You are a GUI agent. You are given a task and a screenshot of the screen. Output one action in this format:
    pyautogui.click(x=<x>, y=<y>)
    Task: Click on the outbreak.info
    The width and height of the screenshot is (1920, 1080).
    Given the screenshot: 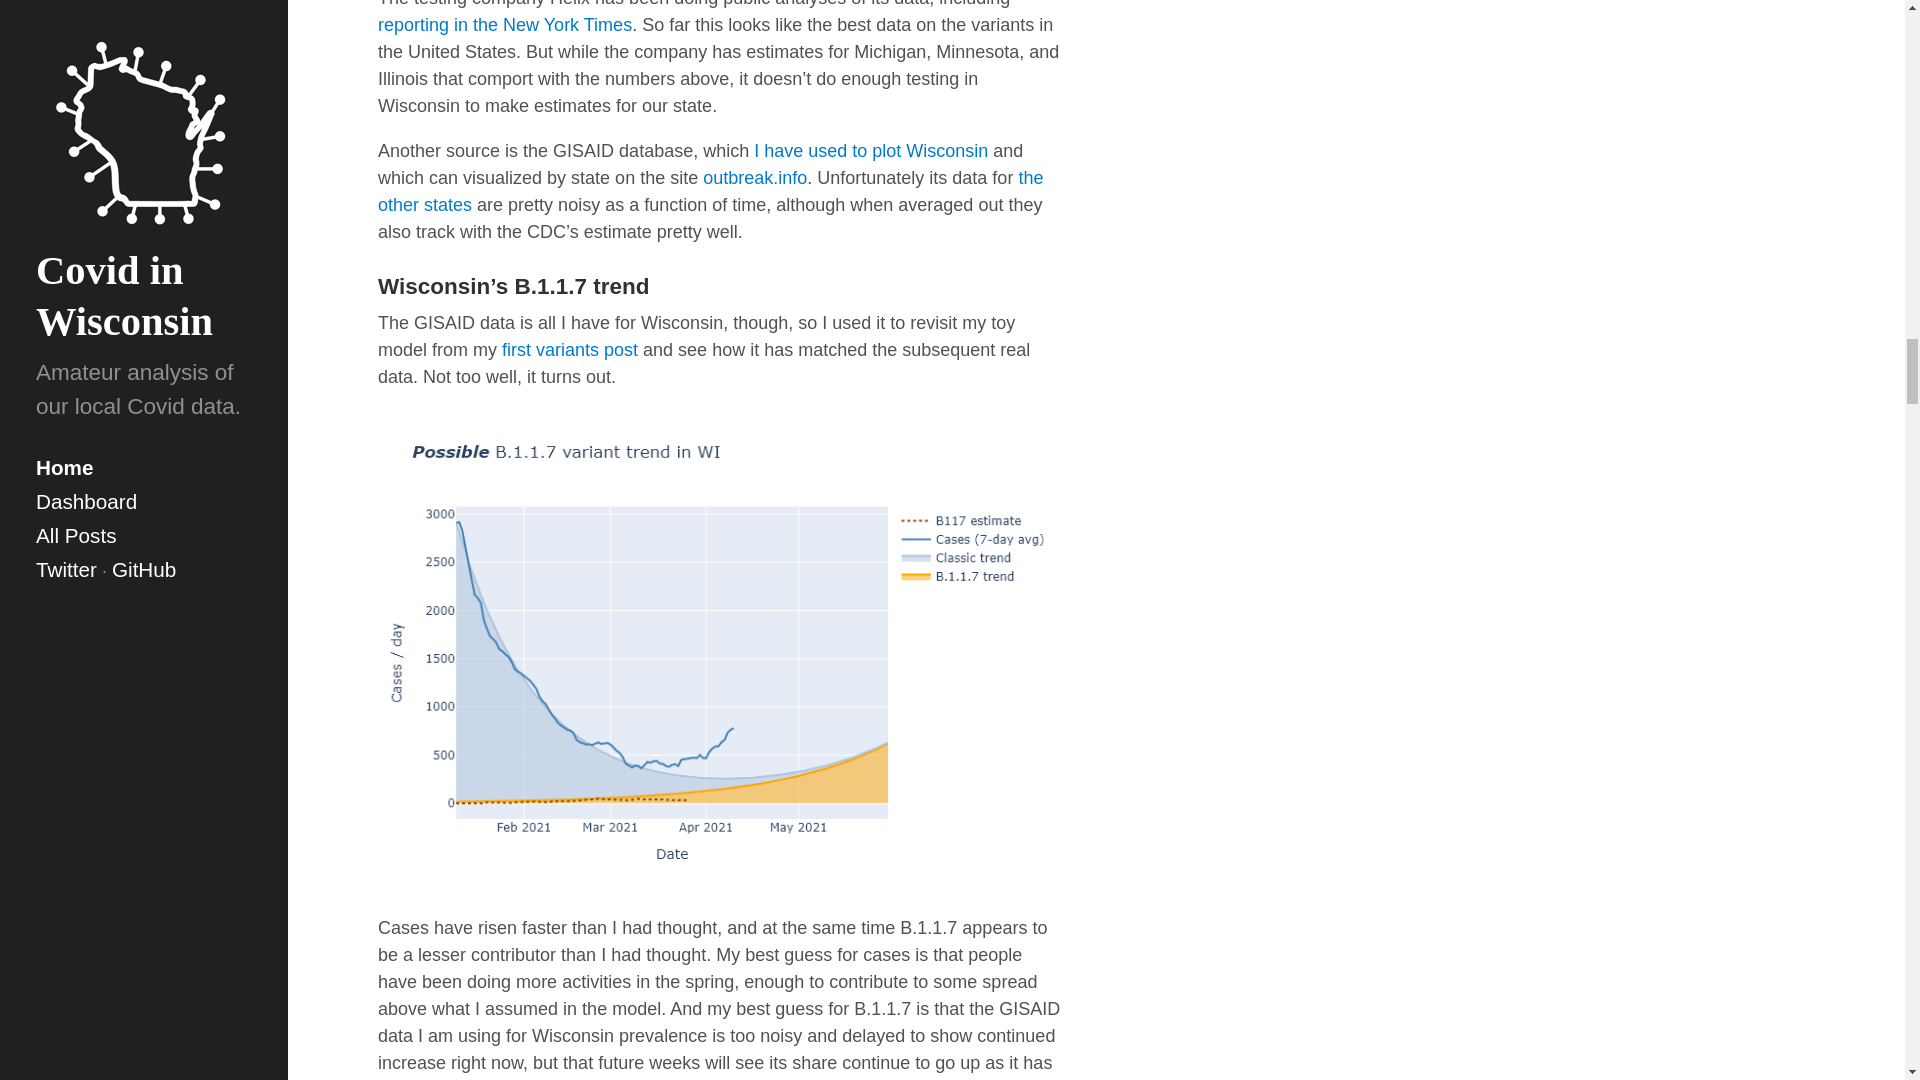 What is the action you would take?
    pyautogui.click(x=754, y=178)
    